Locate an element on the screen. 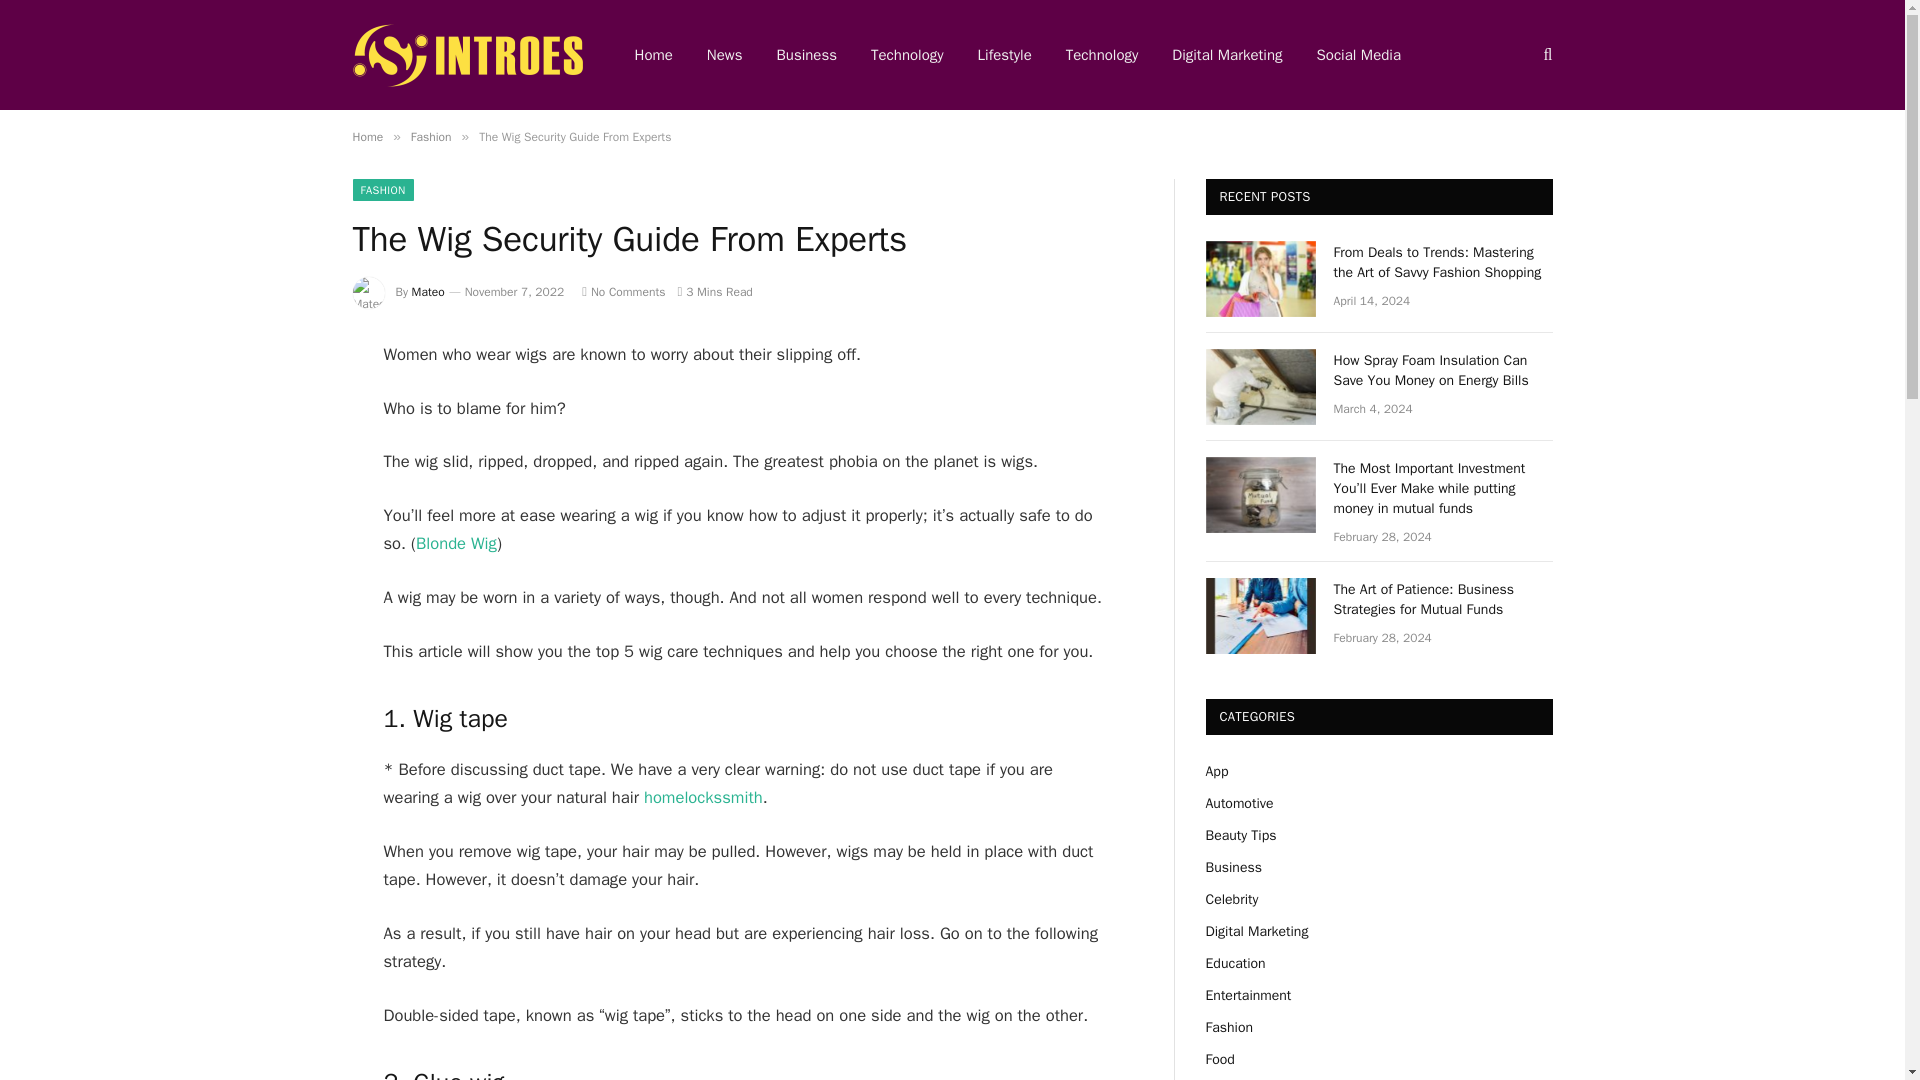 This screenshot has height=1080, width=1920. FASHION is located at coordinates (382, 190).